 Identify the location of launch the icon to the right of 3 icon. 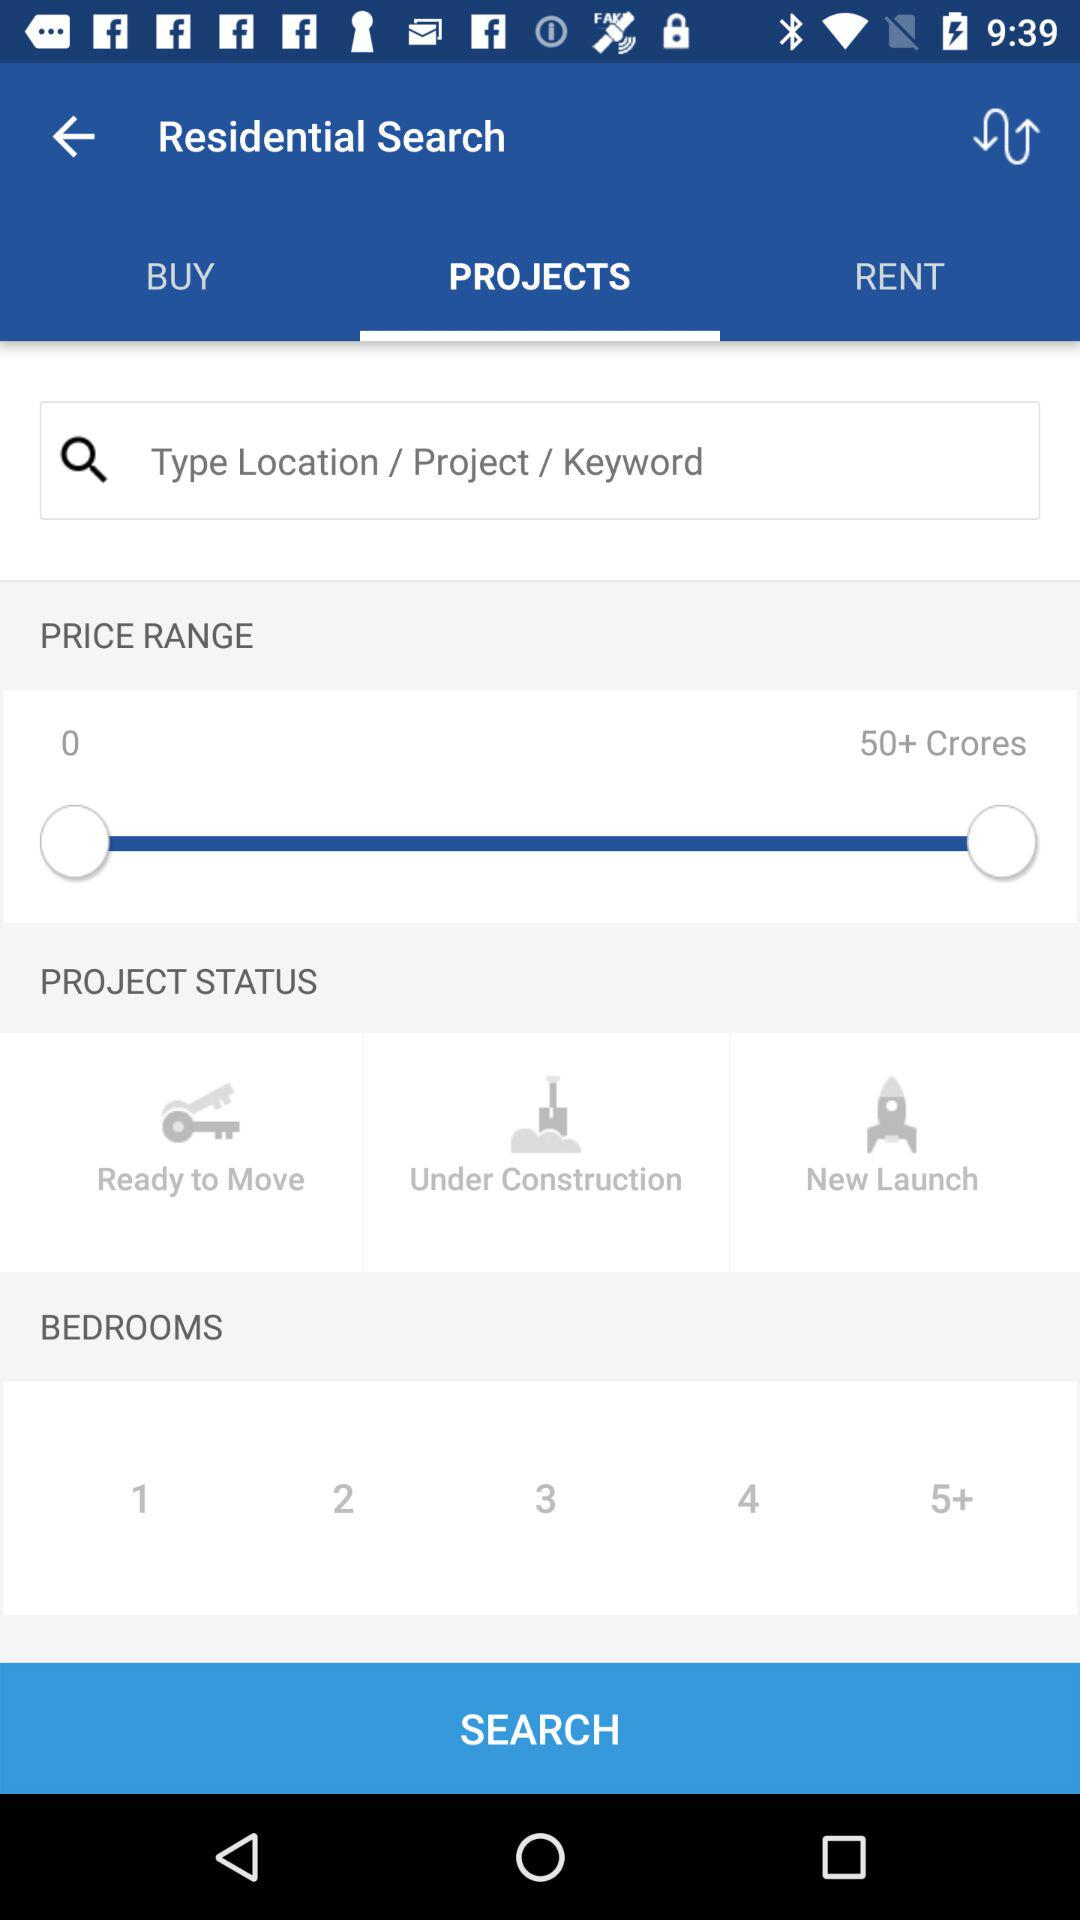
(748, 1498).